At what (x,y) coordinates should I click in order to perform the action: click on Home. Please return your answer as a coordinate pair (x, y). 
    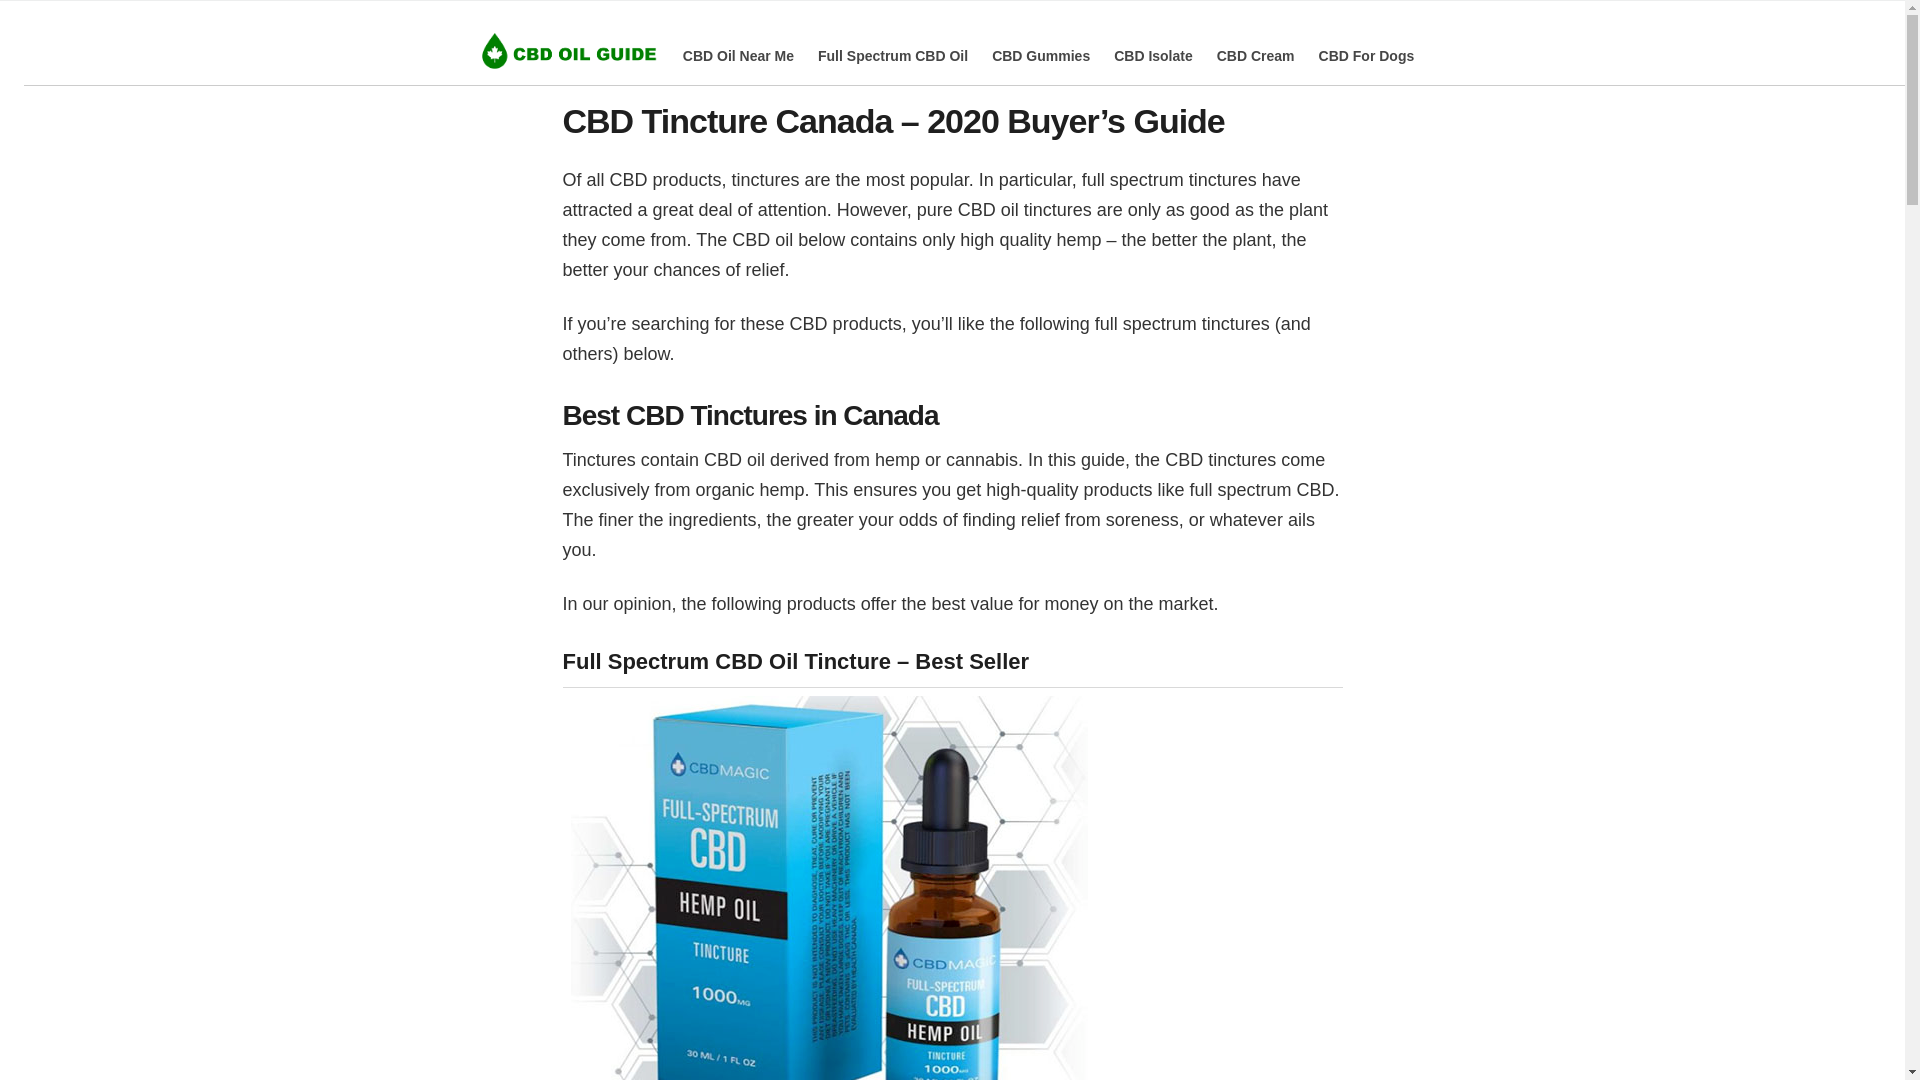
    Looking at the image, I should click on (568, 51).